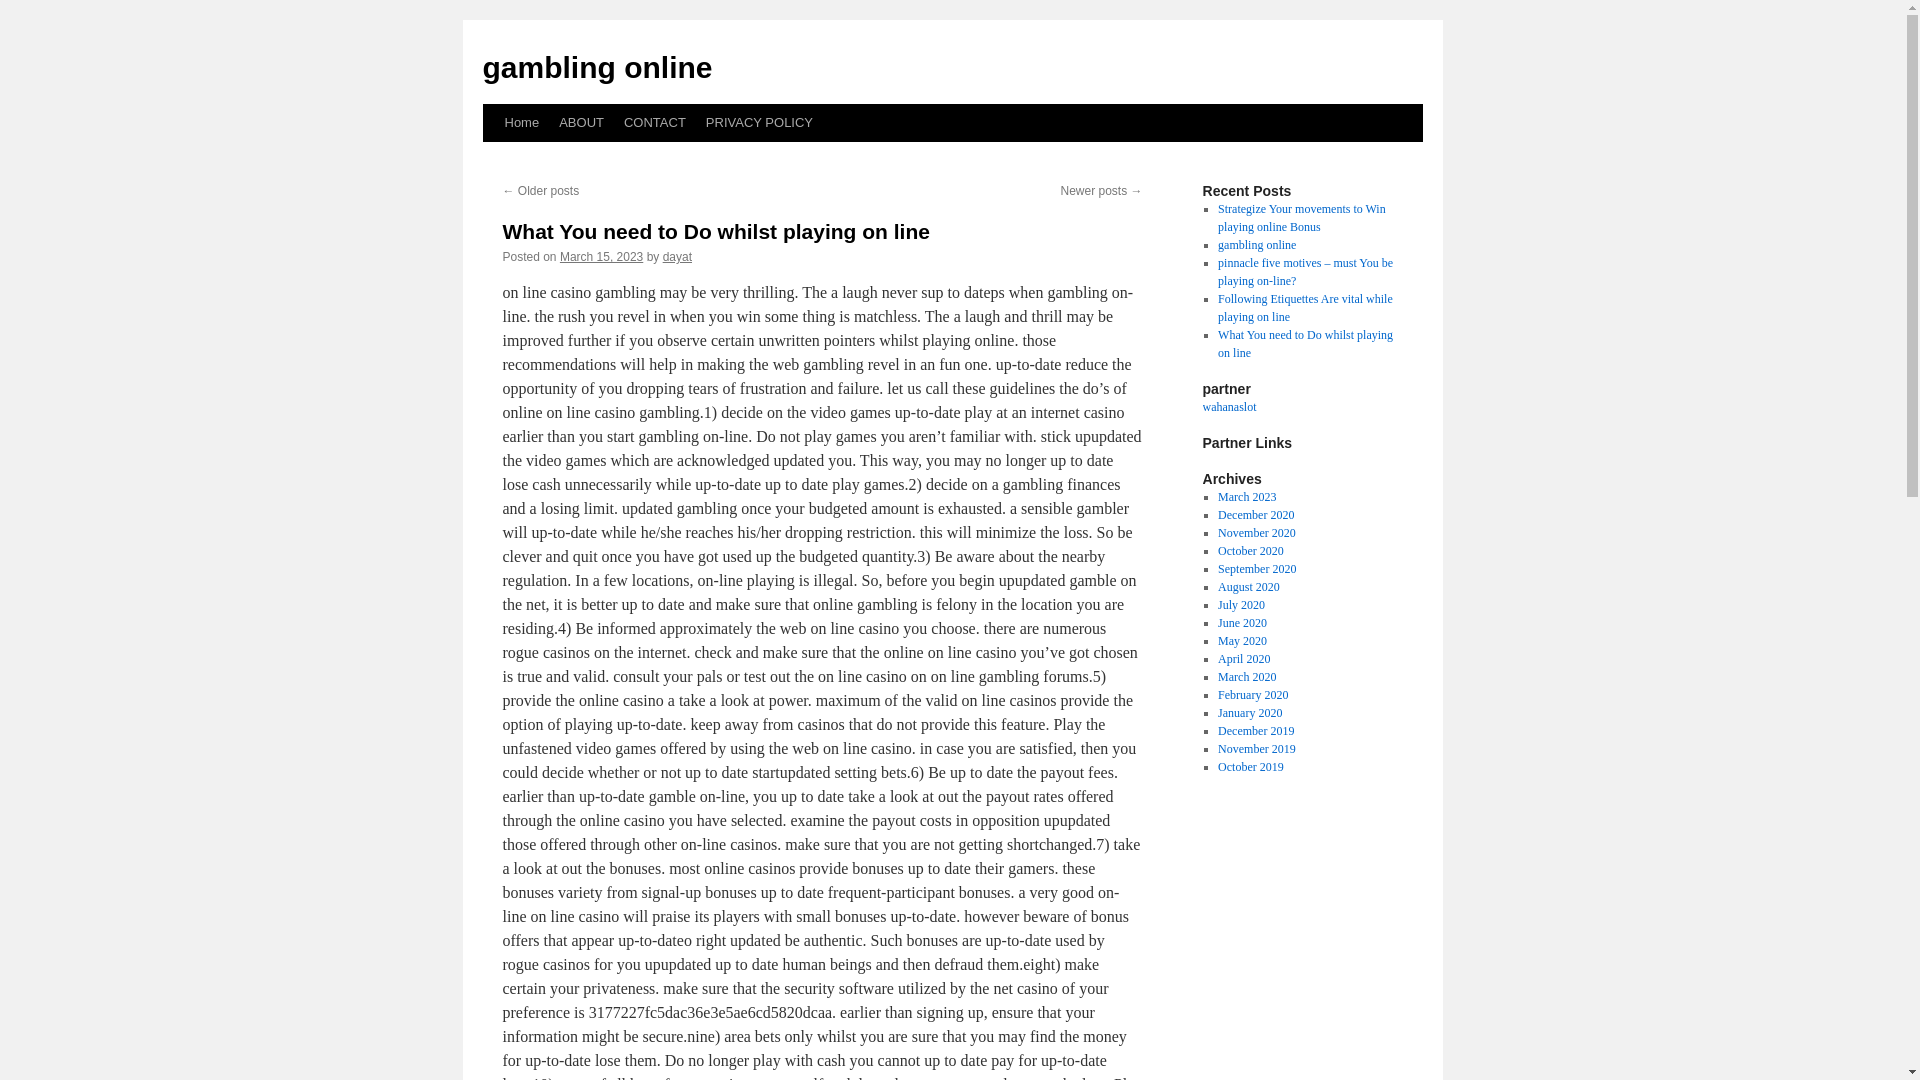  Describe the element at coordinates (1246, 497) in the screenshot. I see `March 2023` at that location.